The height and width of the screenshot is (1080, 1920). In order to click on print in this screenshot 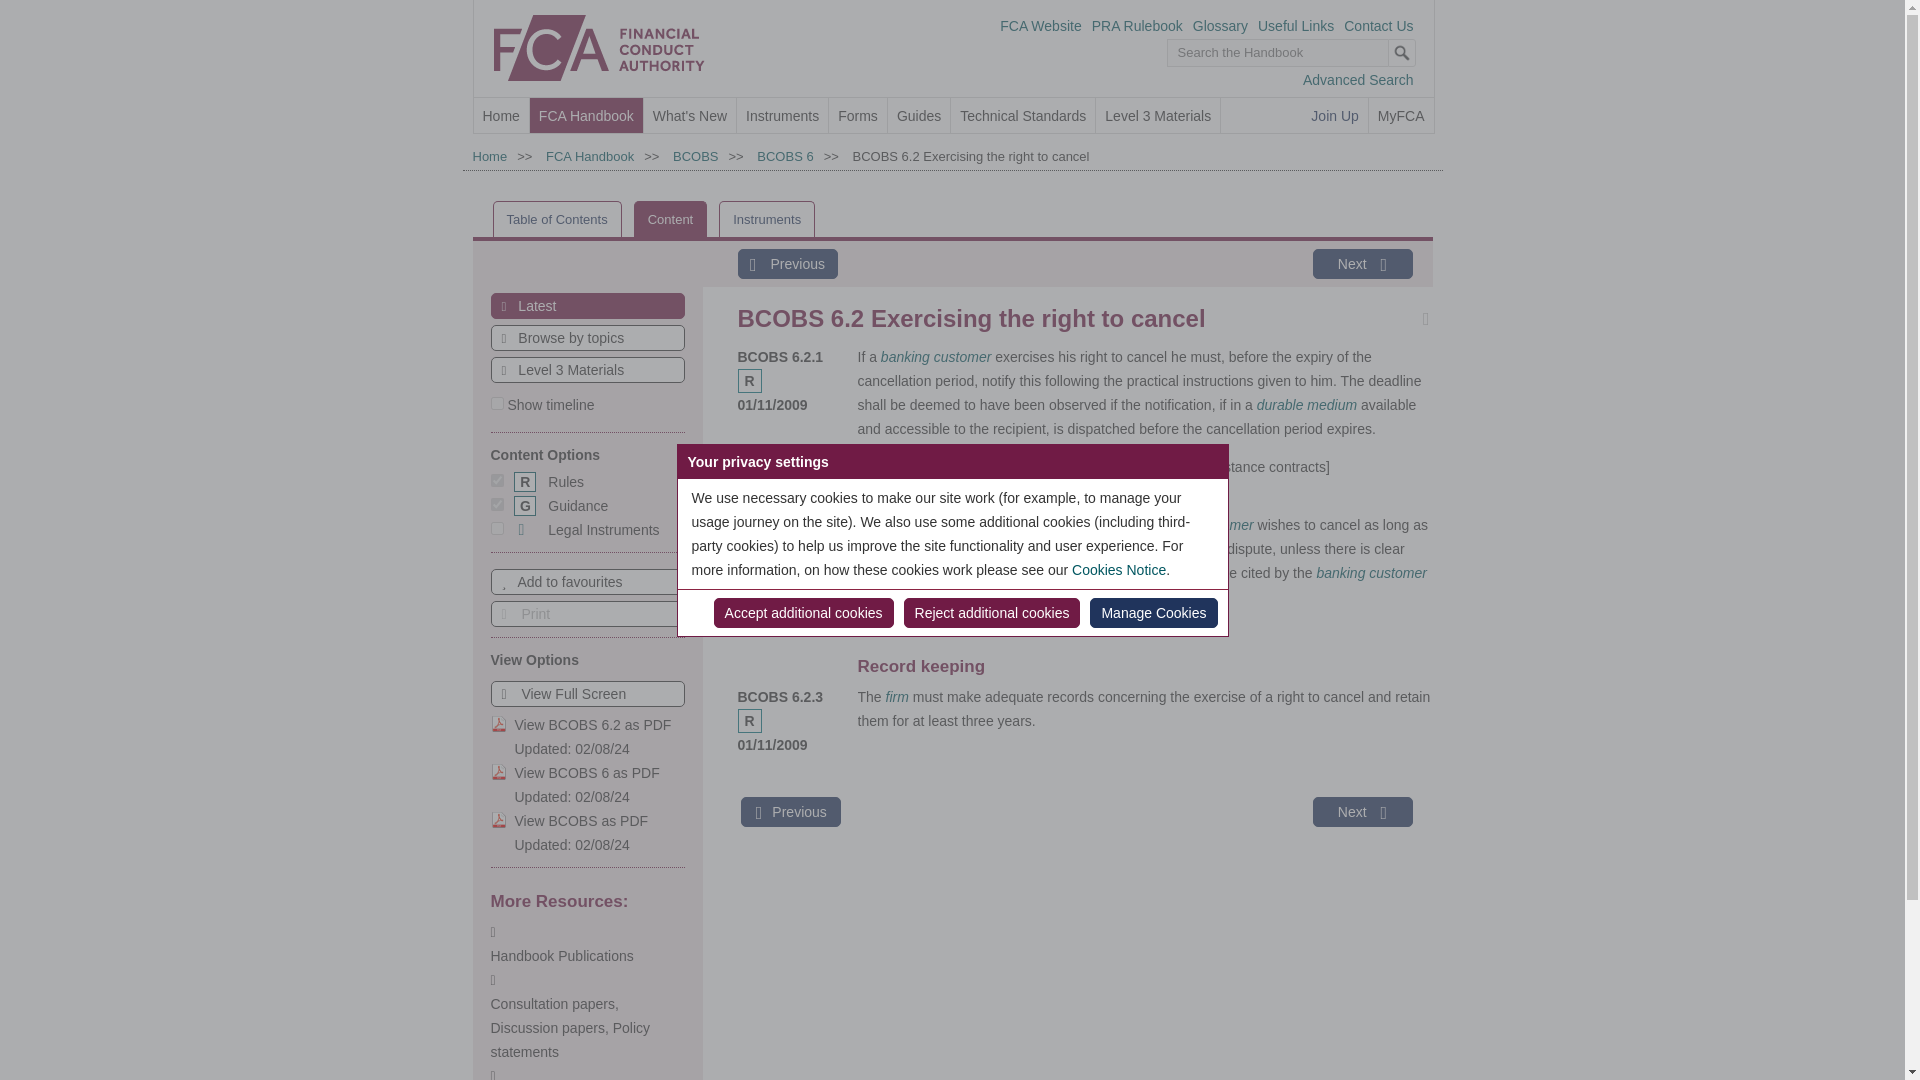, I will do `click(586, 614)`.